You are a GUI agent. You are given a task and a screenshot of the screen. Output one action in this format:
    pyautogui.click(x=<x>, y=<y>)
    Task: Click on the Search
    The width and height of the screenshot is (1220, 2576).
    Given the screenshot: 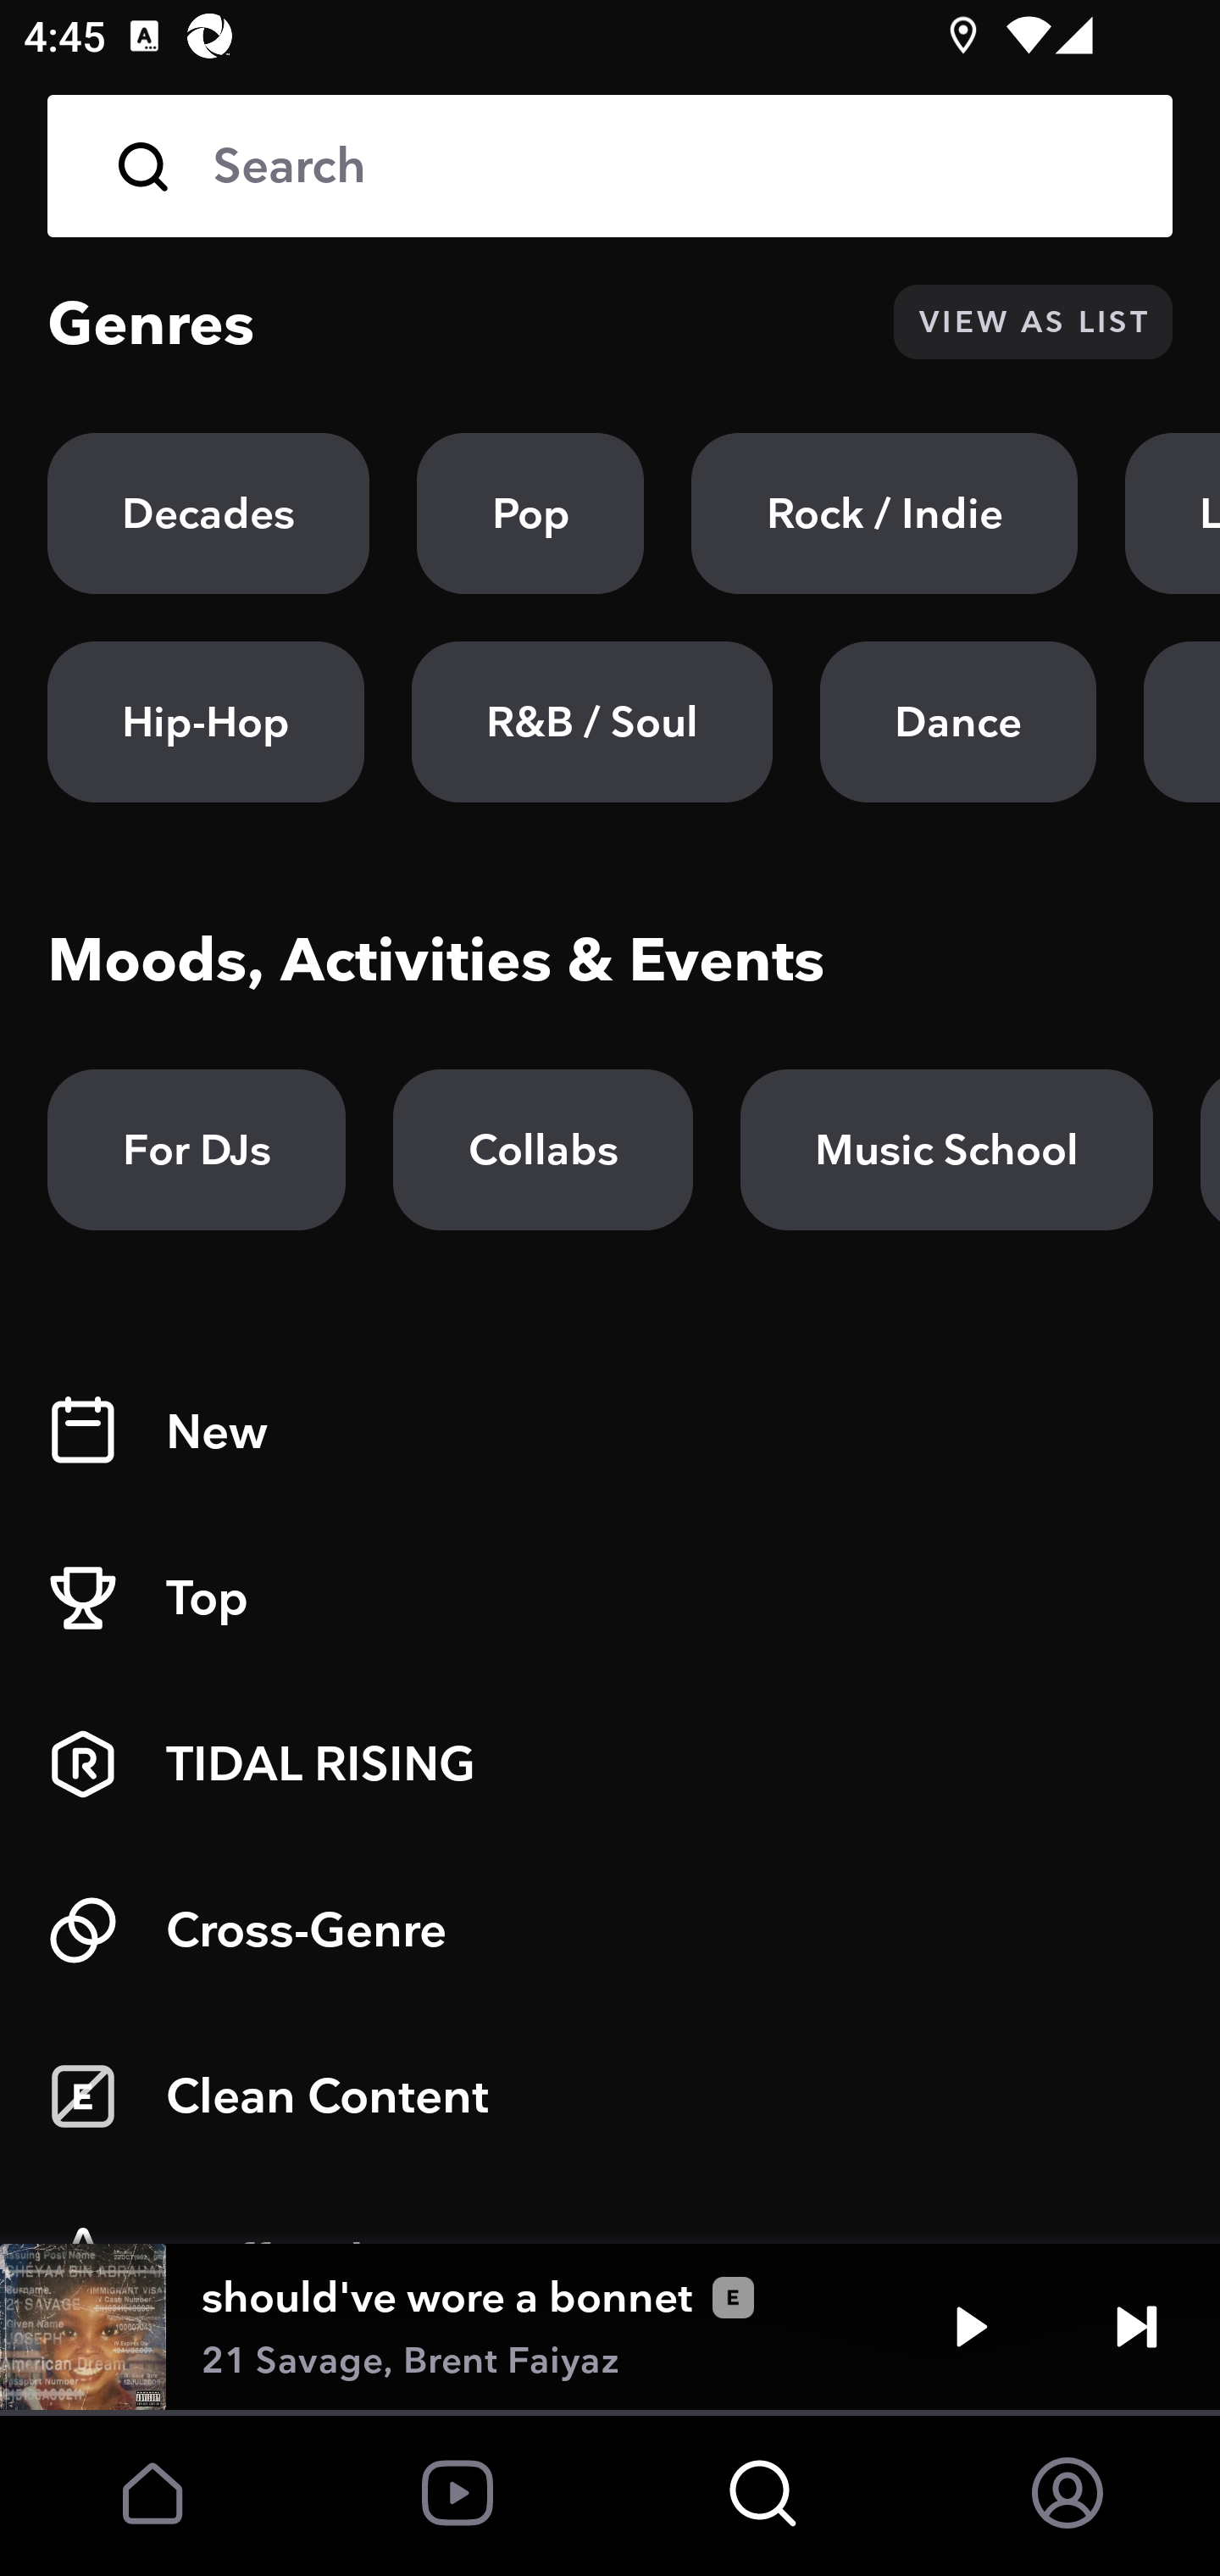 What is the action you would take?
    pyautogui.click(x=610, y=166)
    